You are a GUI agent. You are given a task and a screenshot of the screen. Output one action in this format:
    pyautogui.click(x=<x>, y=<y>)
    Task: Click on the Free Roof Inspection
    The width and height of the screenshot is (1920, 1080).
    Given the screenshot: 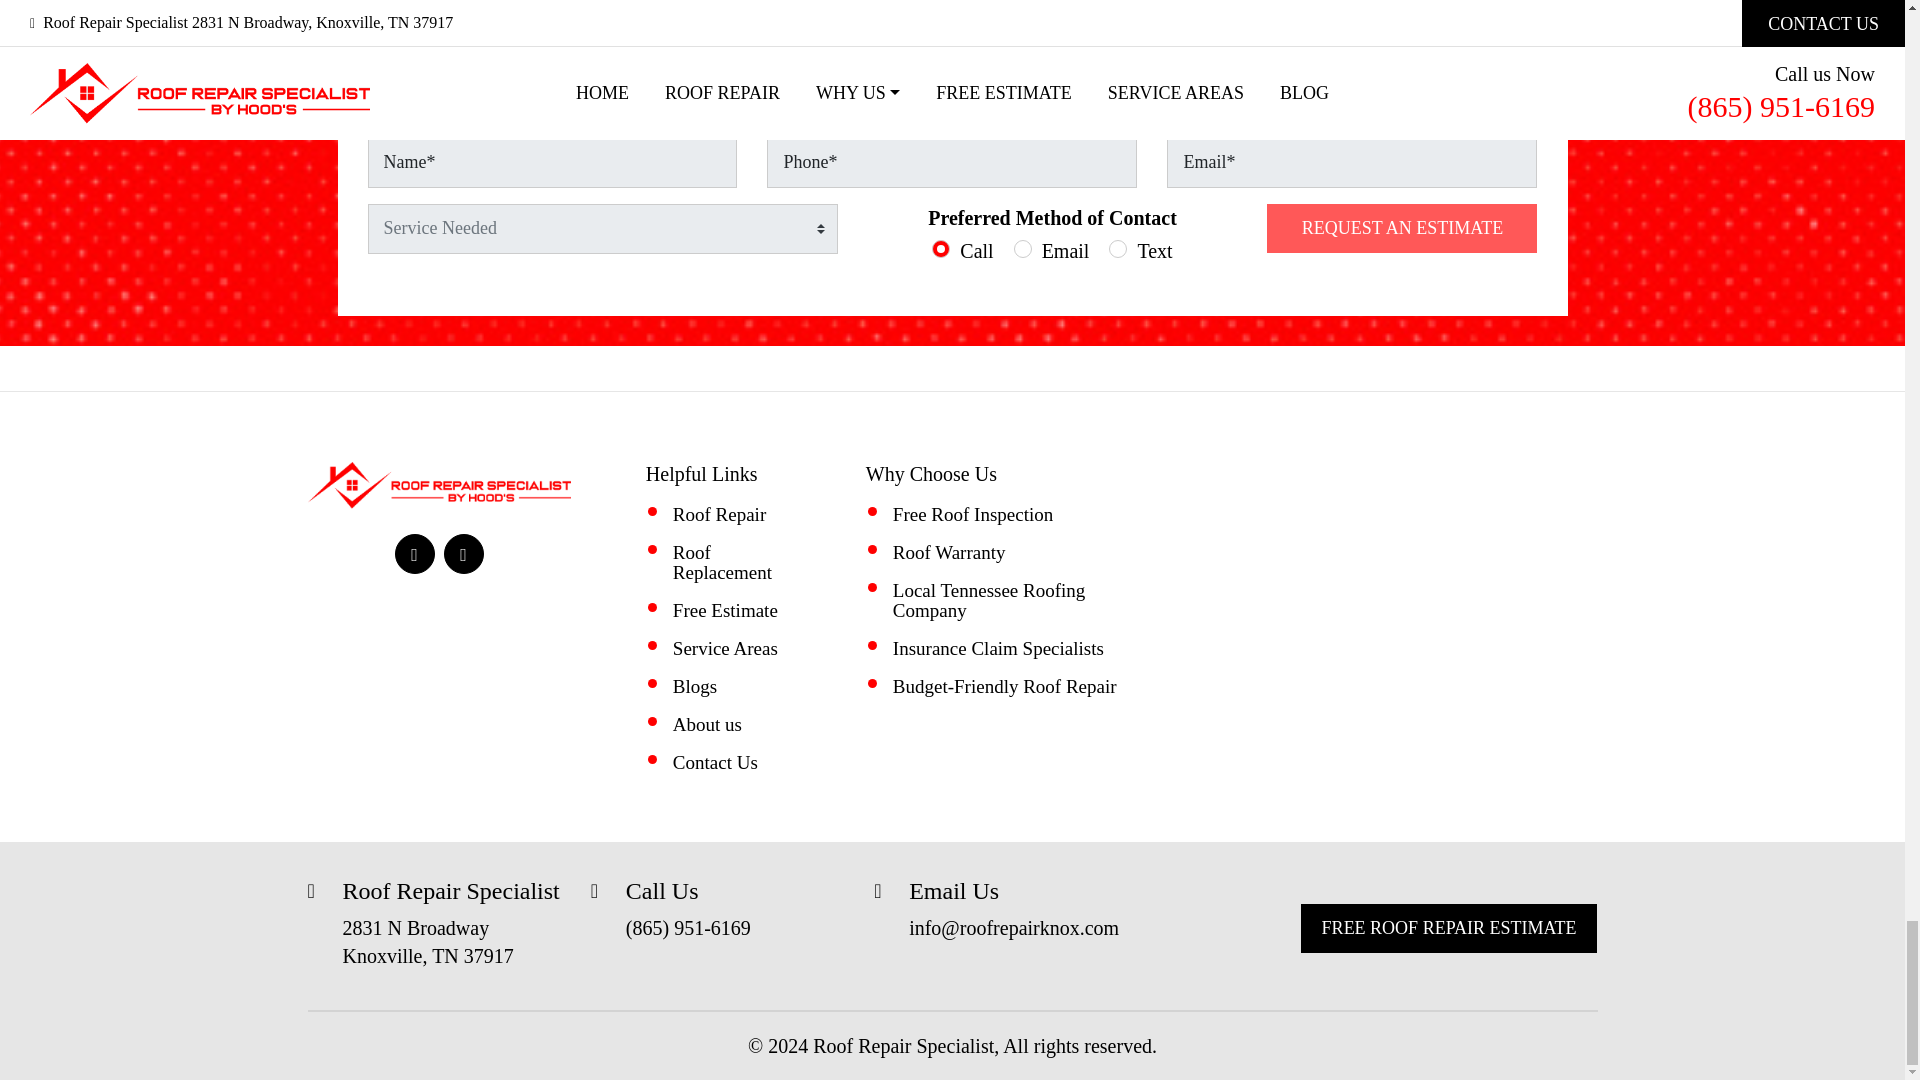 What is the action you would take?
    pyautogui.click(x=972, y=514)
    